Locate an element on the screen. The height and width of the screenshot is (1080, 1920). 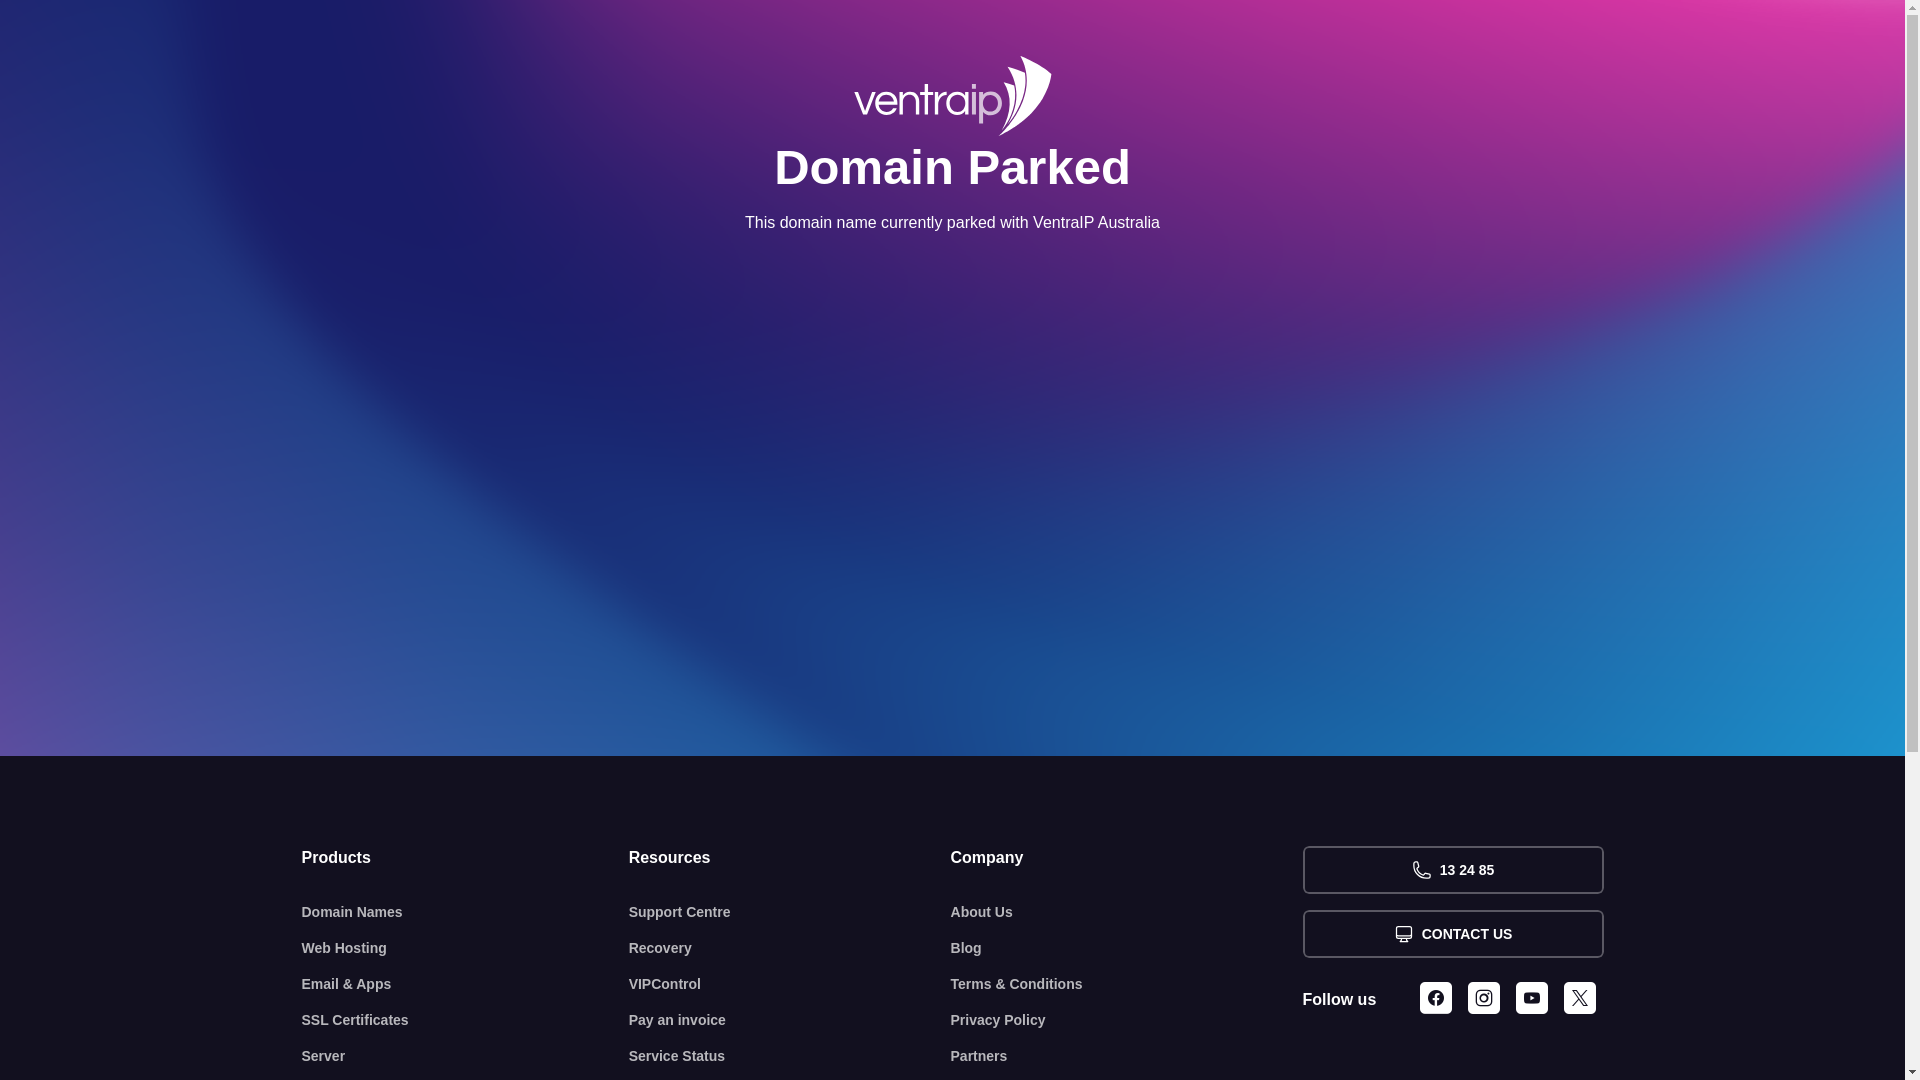
SSL Certificates is located at coordinates (466, 1020).